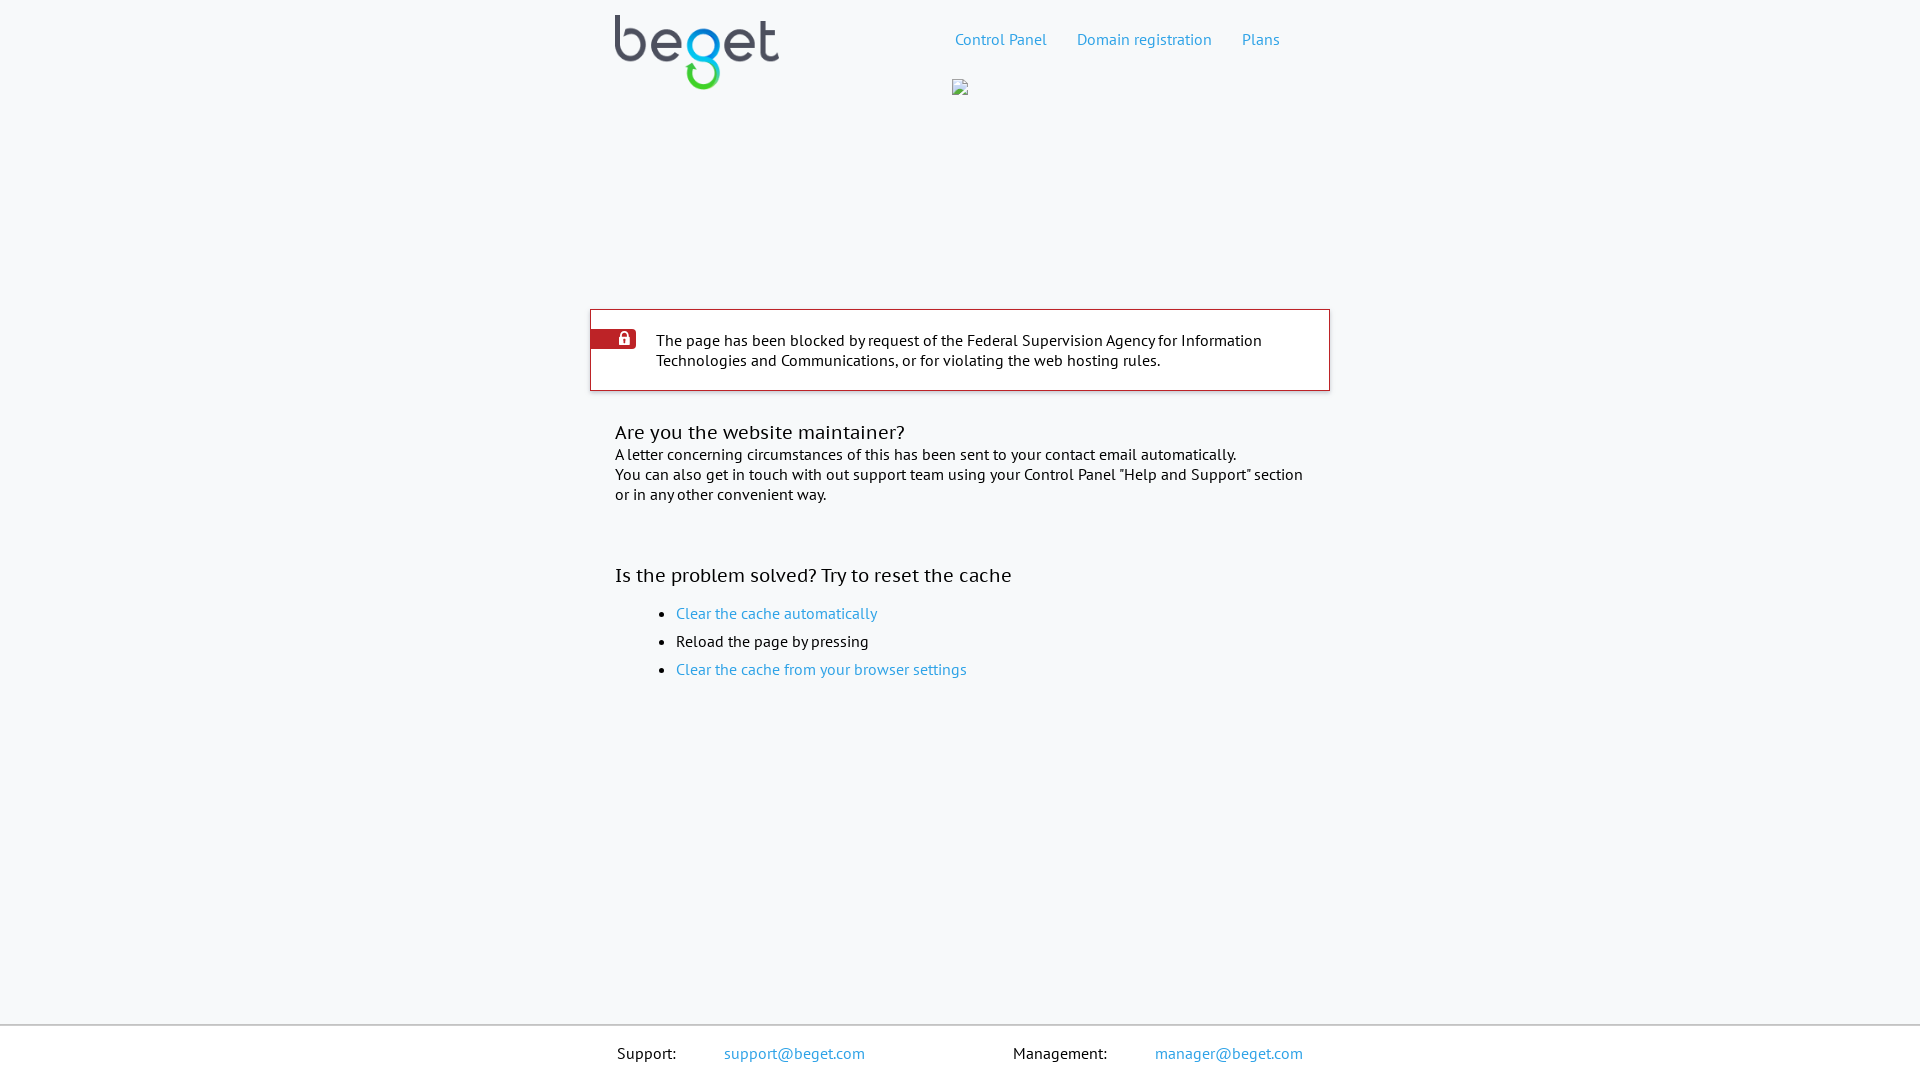 The height and width of the screenshot is (1080, 1920). Describe the element at coordinates (776, 613) in the screenshot. I see `Clear the cache automatically` at that location.